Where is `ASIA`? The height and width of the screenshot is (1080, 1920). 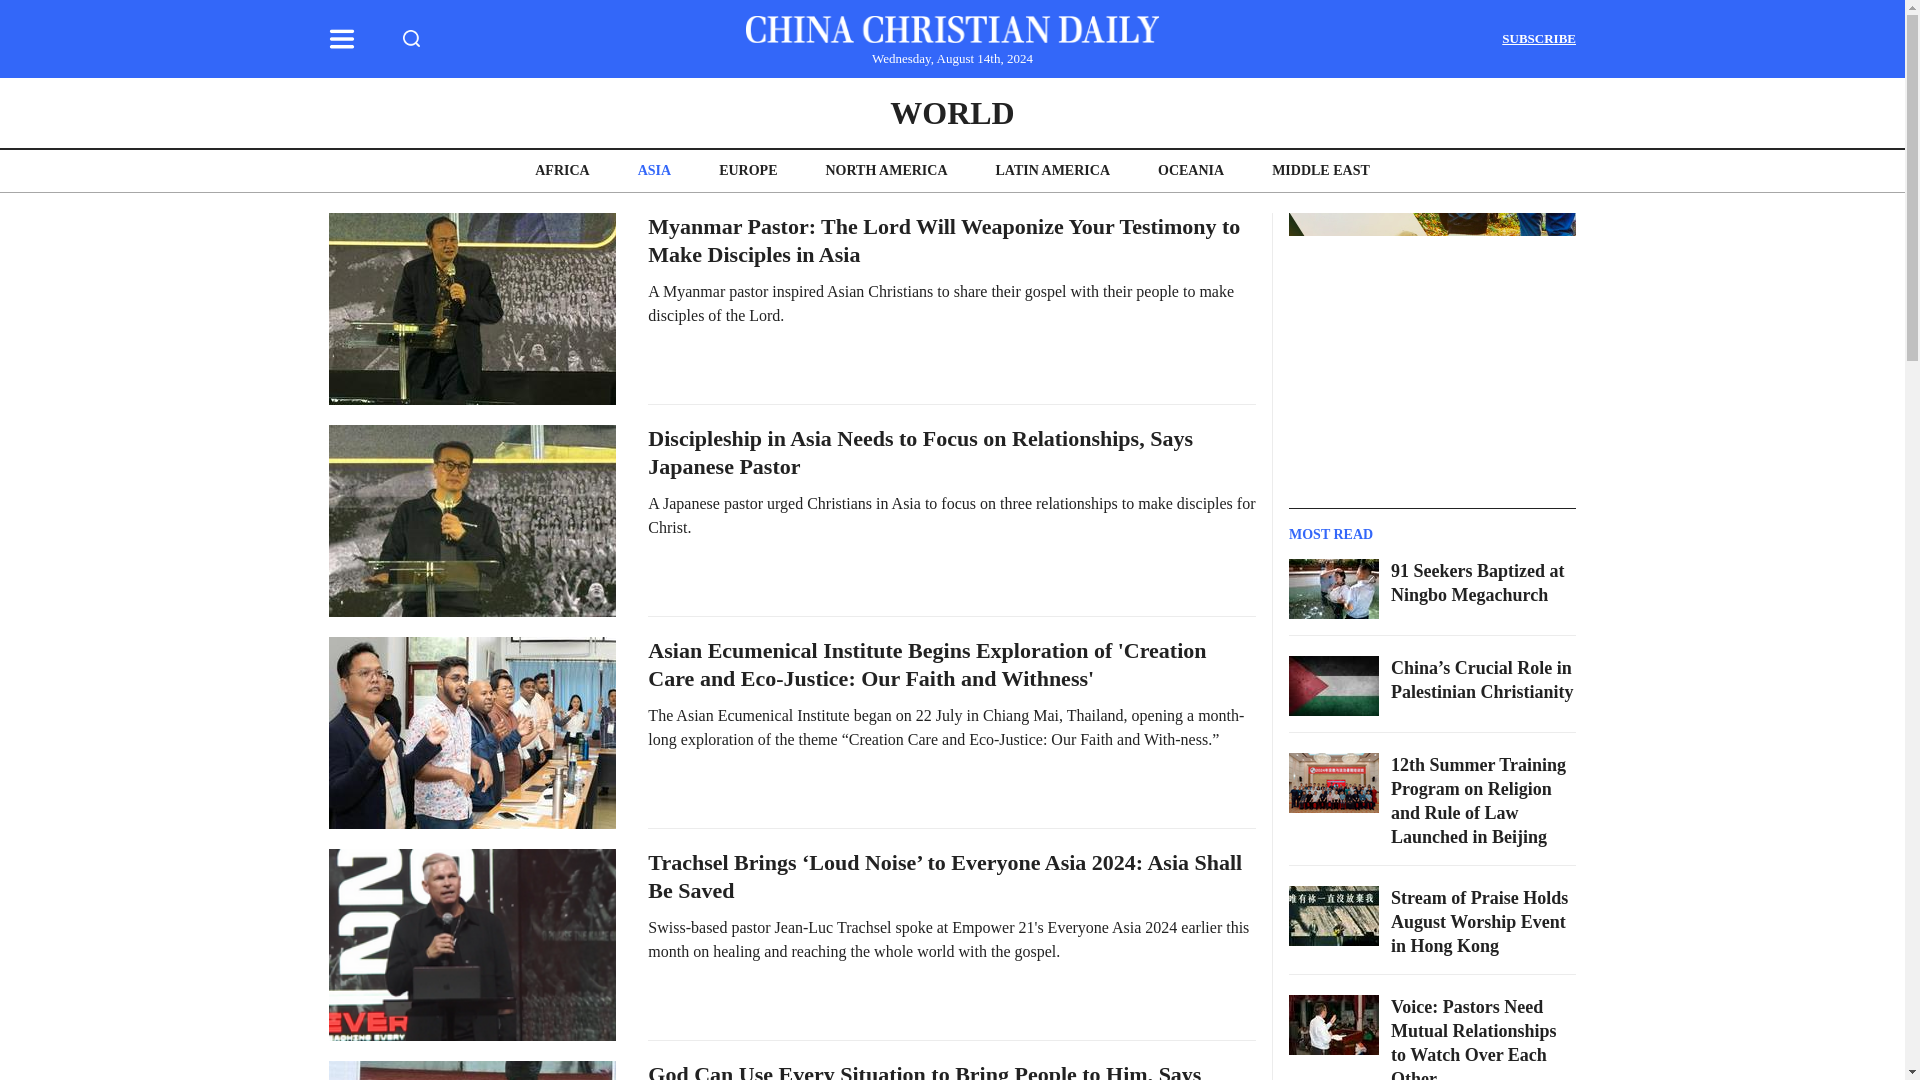
ASIA is located at coordinates (654, 170).